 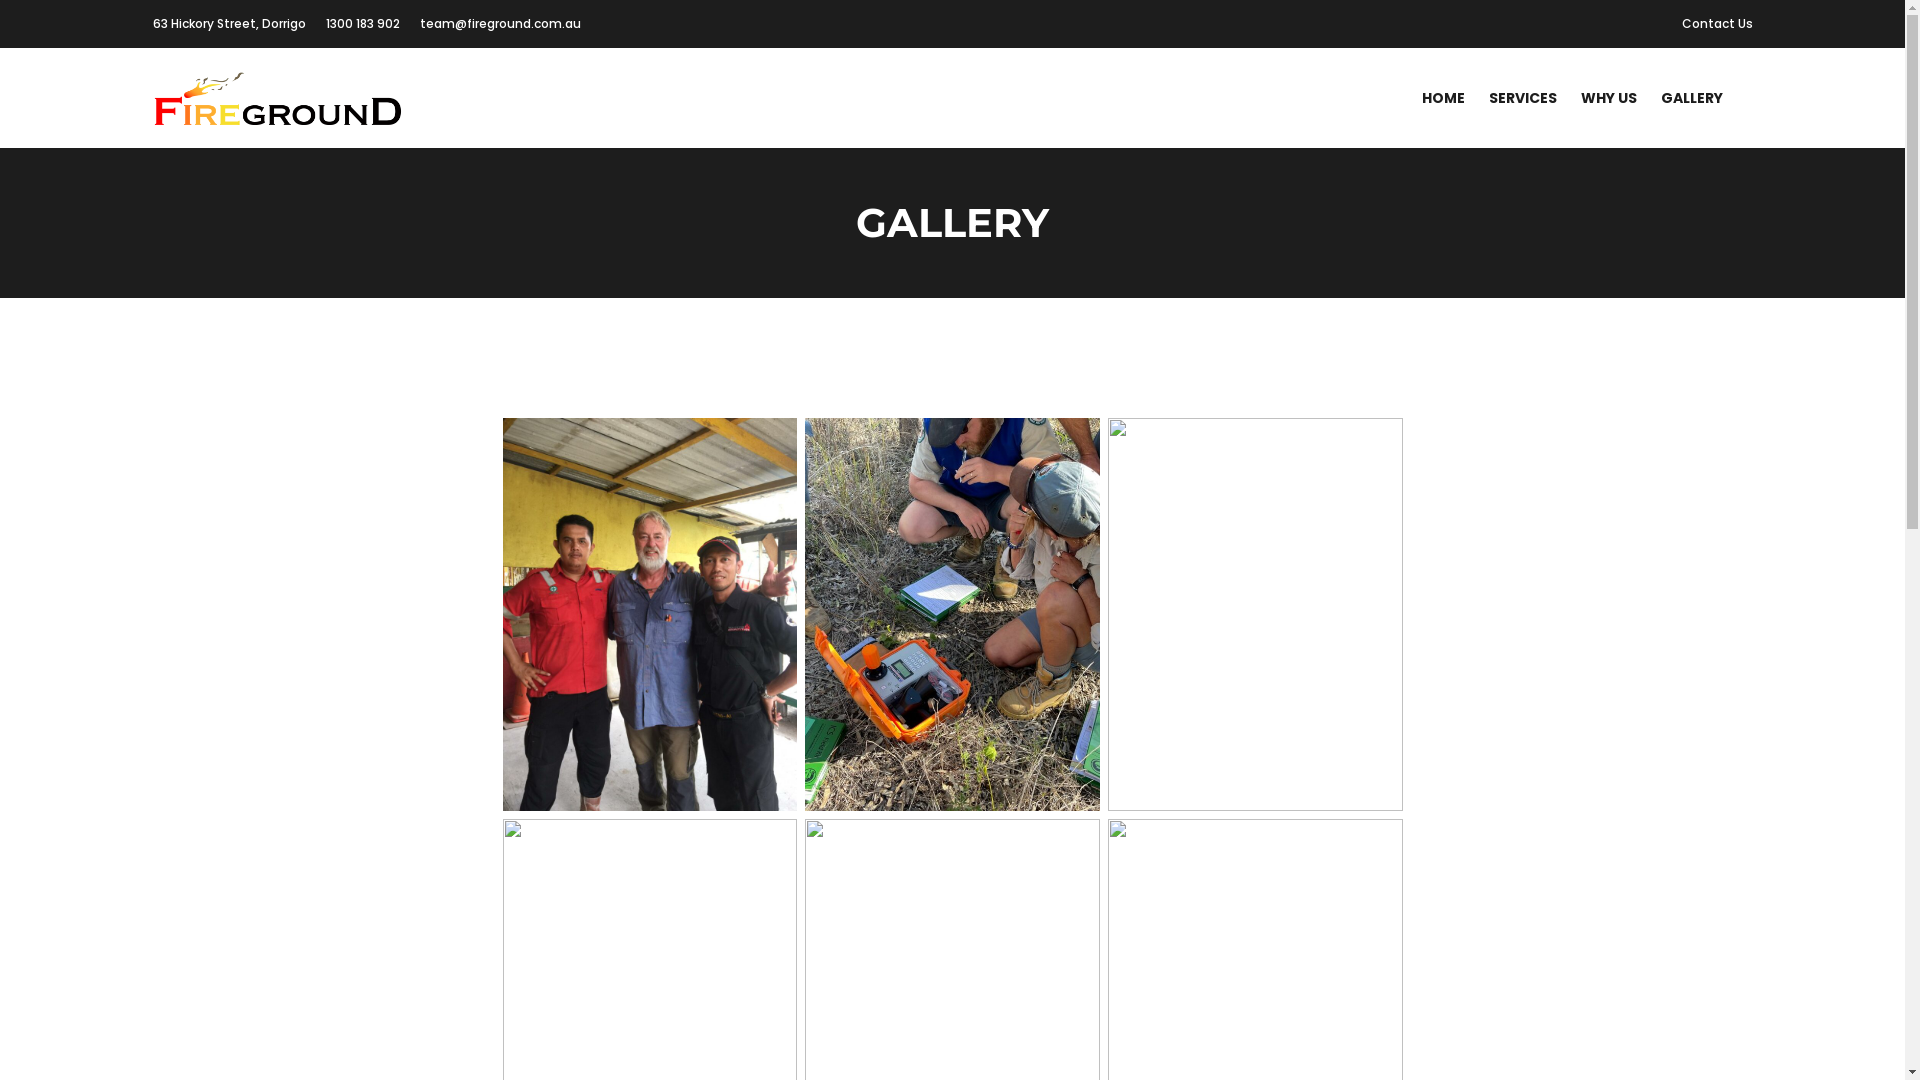 What do you see at coordinates (1522, 98) in the screenshot?
I see `SERVICES` at bounding box center [1522, 98].